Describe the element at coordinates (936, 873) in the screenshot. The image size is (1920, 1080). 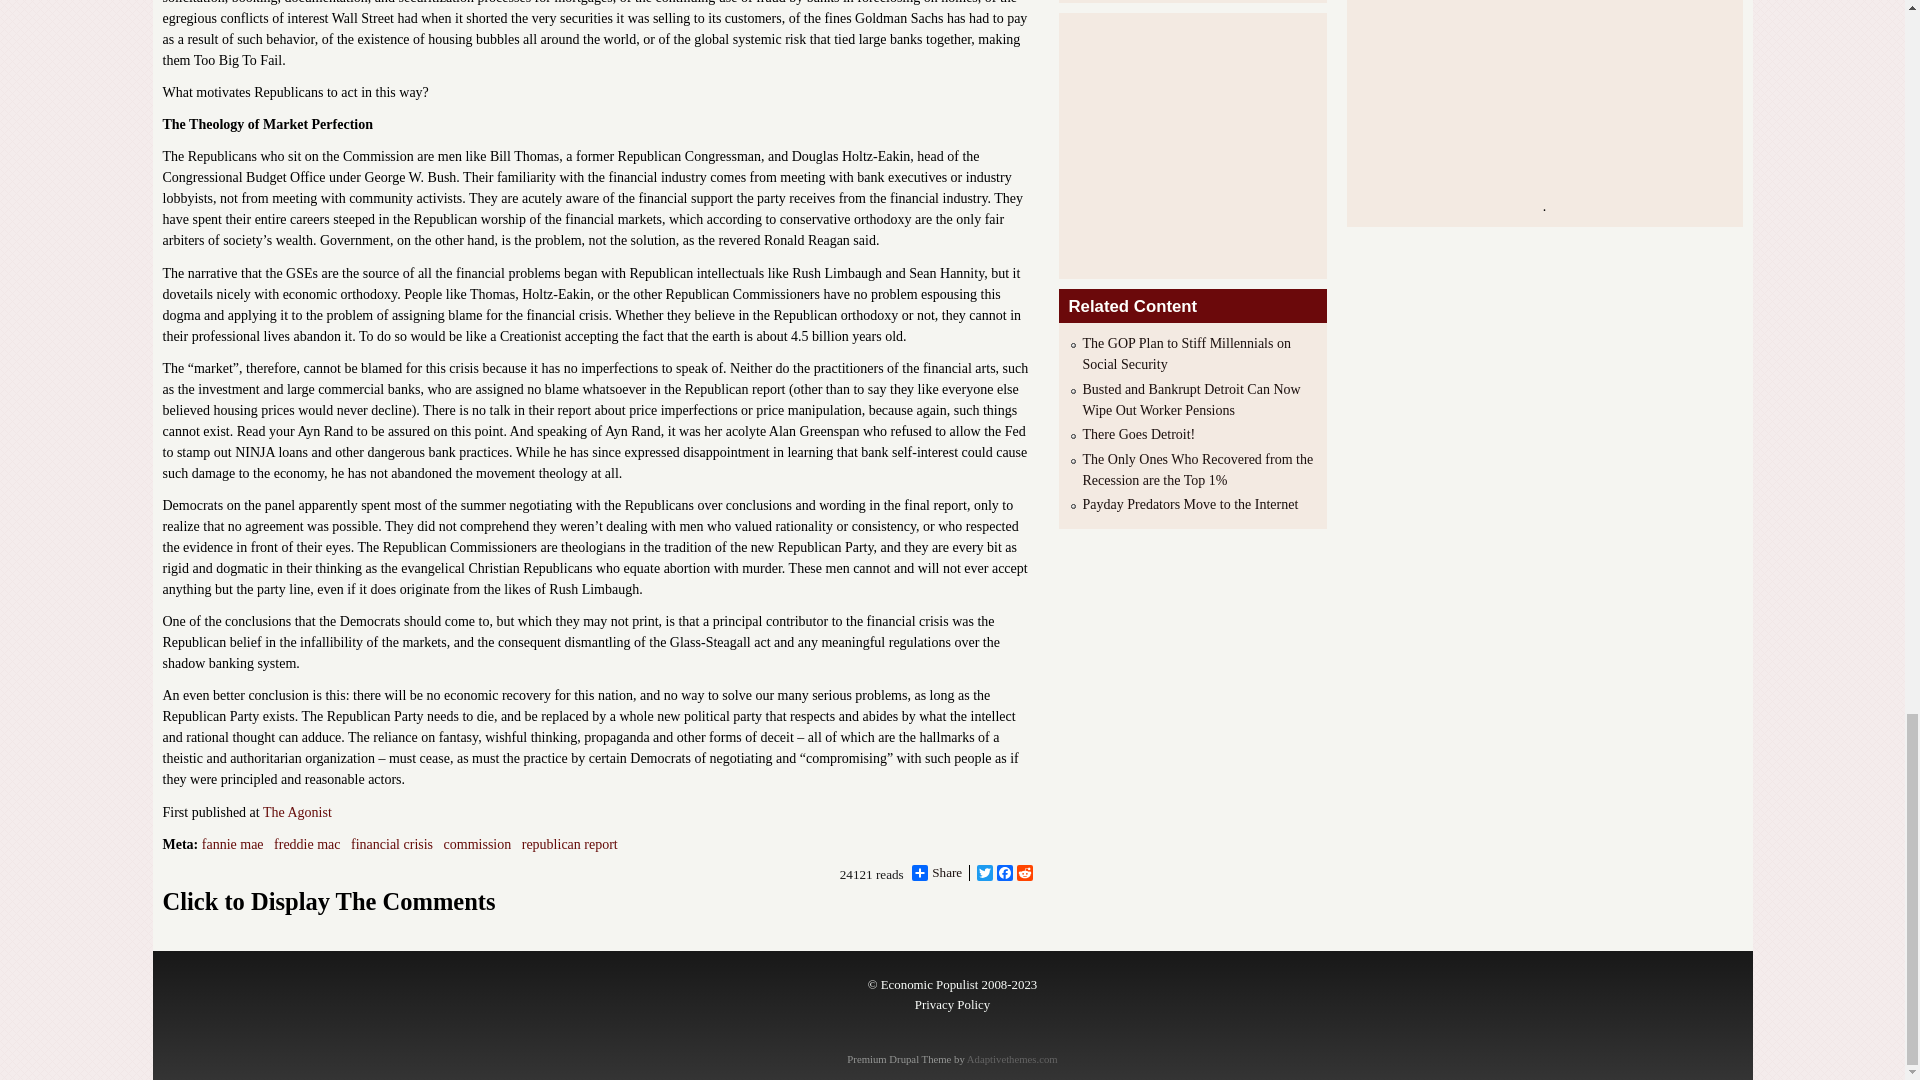
I see `Share` at that location.